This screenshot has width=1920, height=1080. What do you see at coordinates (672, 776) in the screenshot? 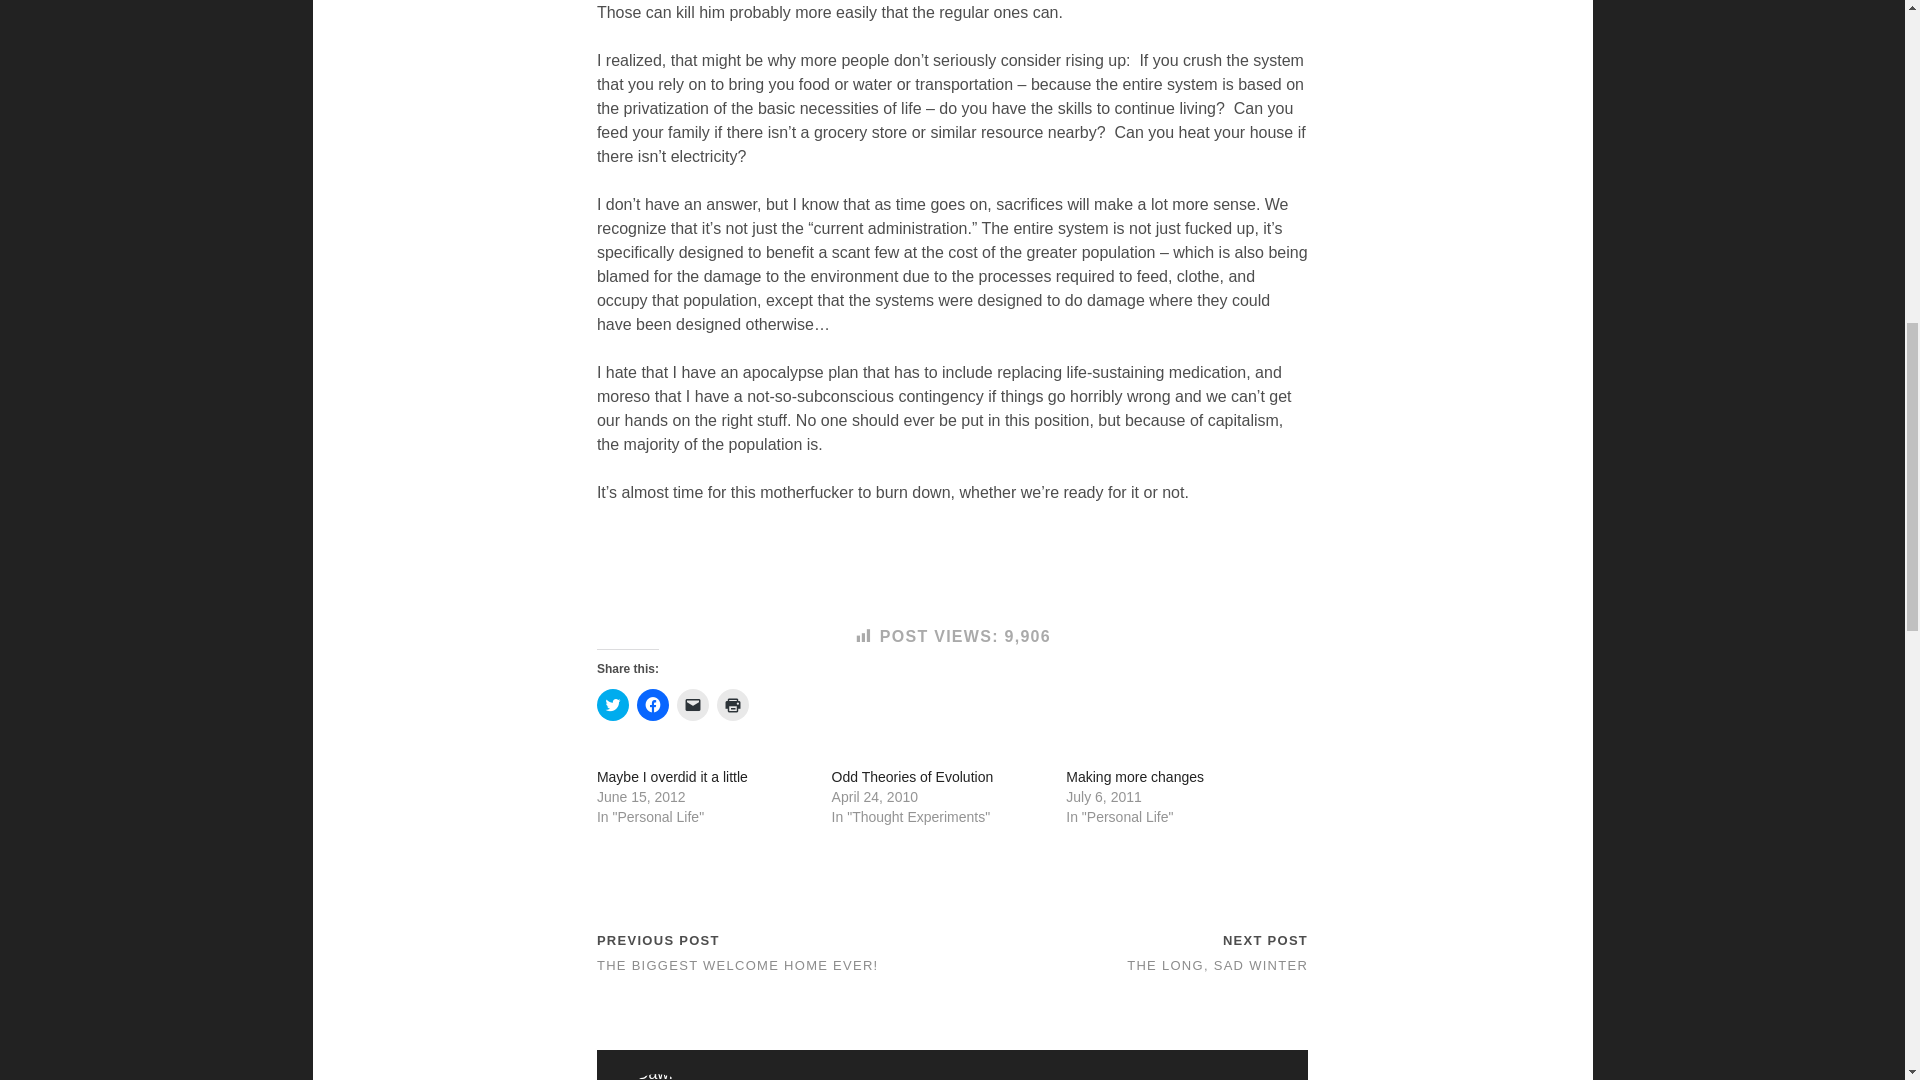
I see `Maybe I overdid it a little` at bounding box center [672, 776].